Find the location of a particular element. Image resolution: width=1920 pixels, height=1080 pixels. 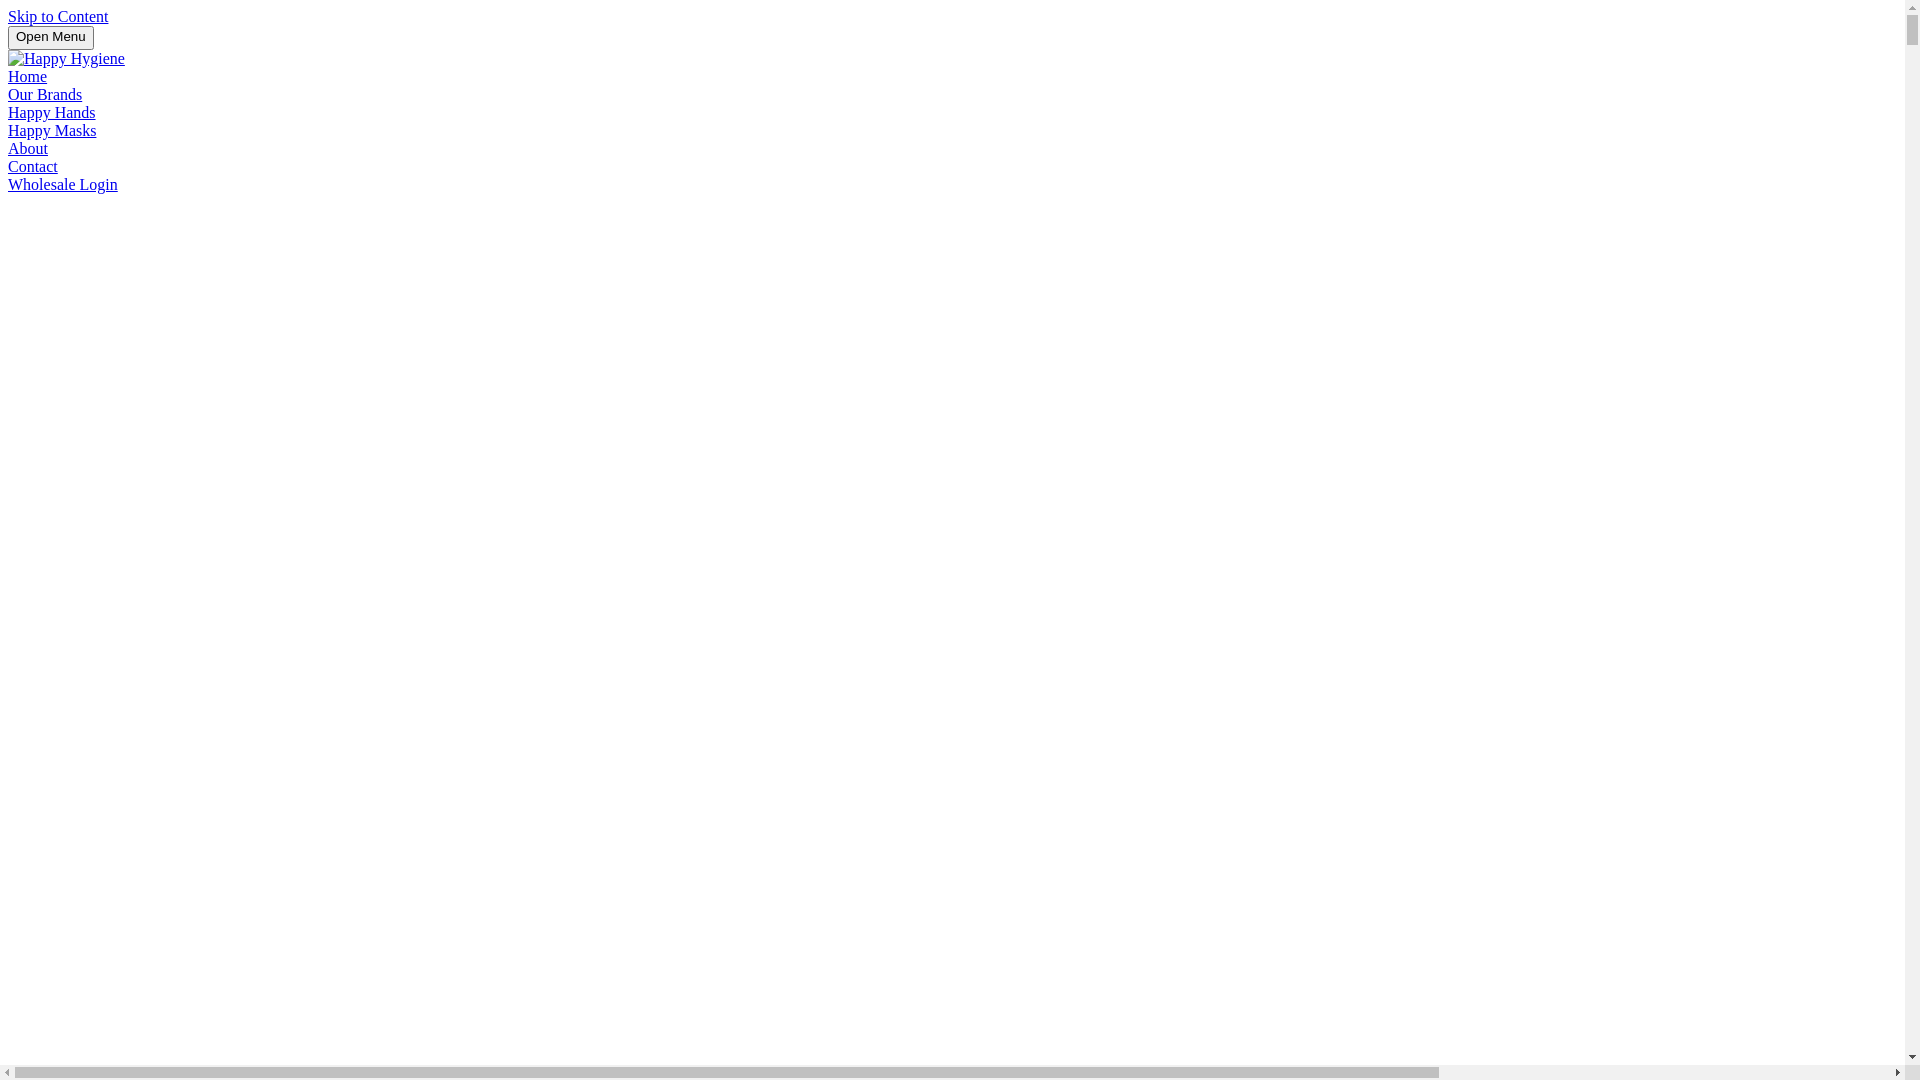

Home is located at coordinates (28, 76).